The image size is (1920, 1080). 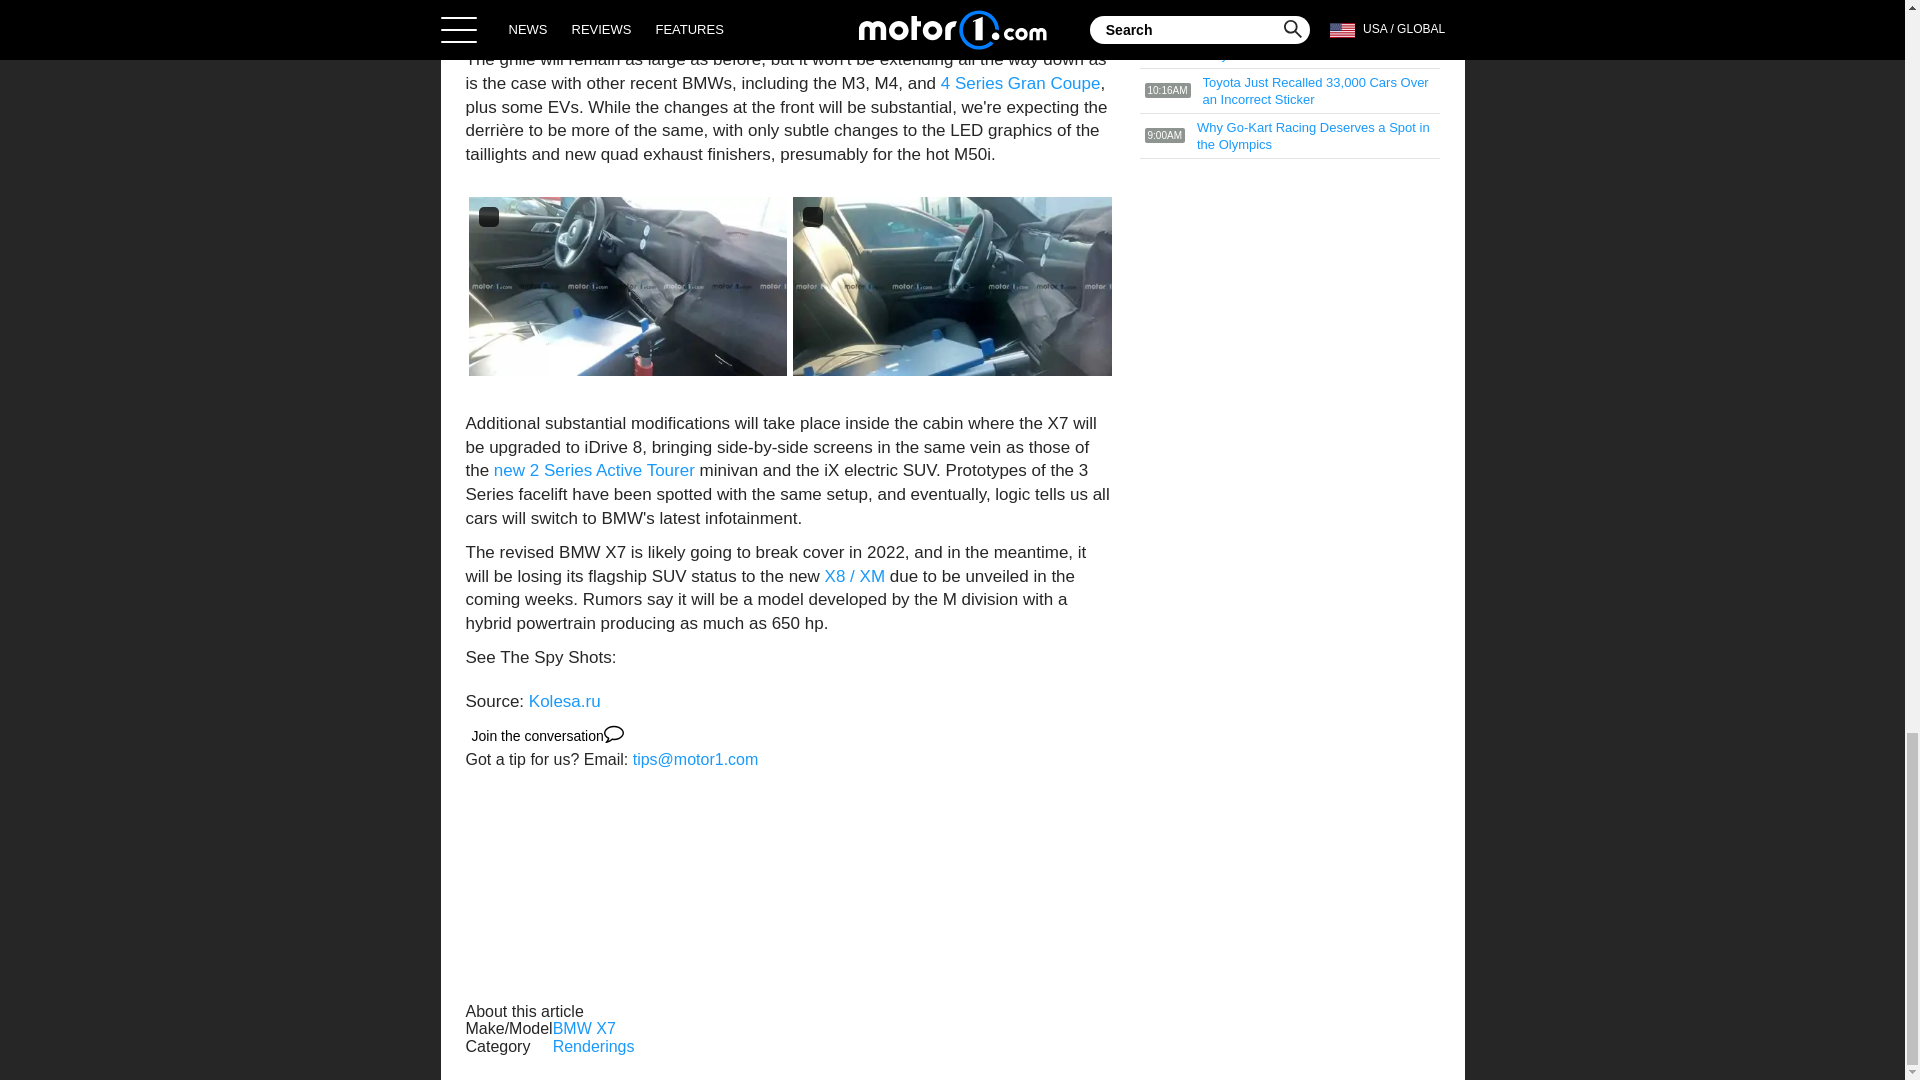 I want to click on Join the conversation, so click(x=548, y=736).